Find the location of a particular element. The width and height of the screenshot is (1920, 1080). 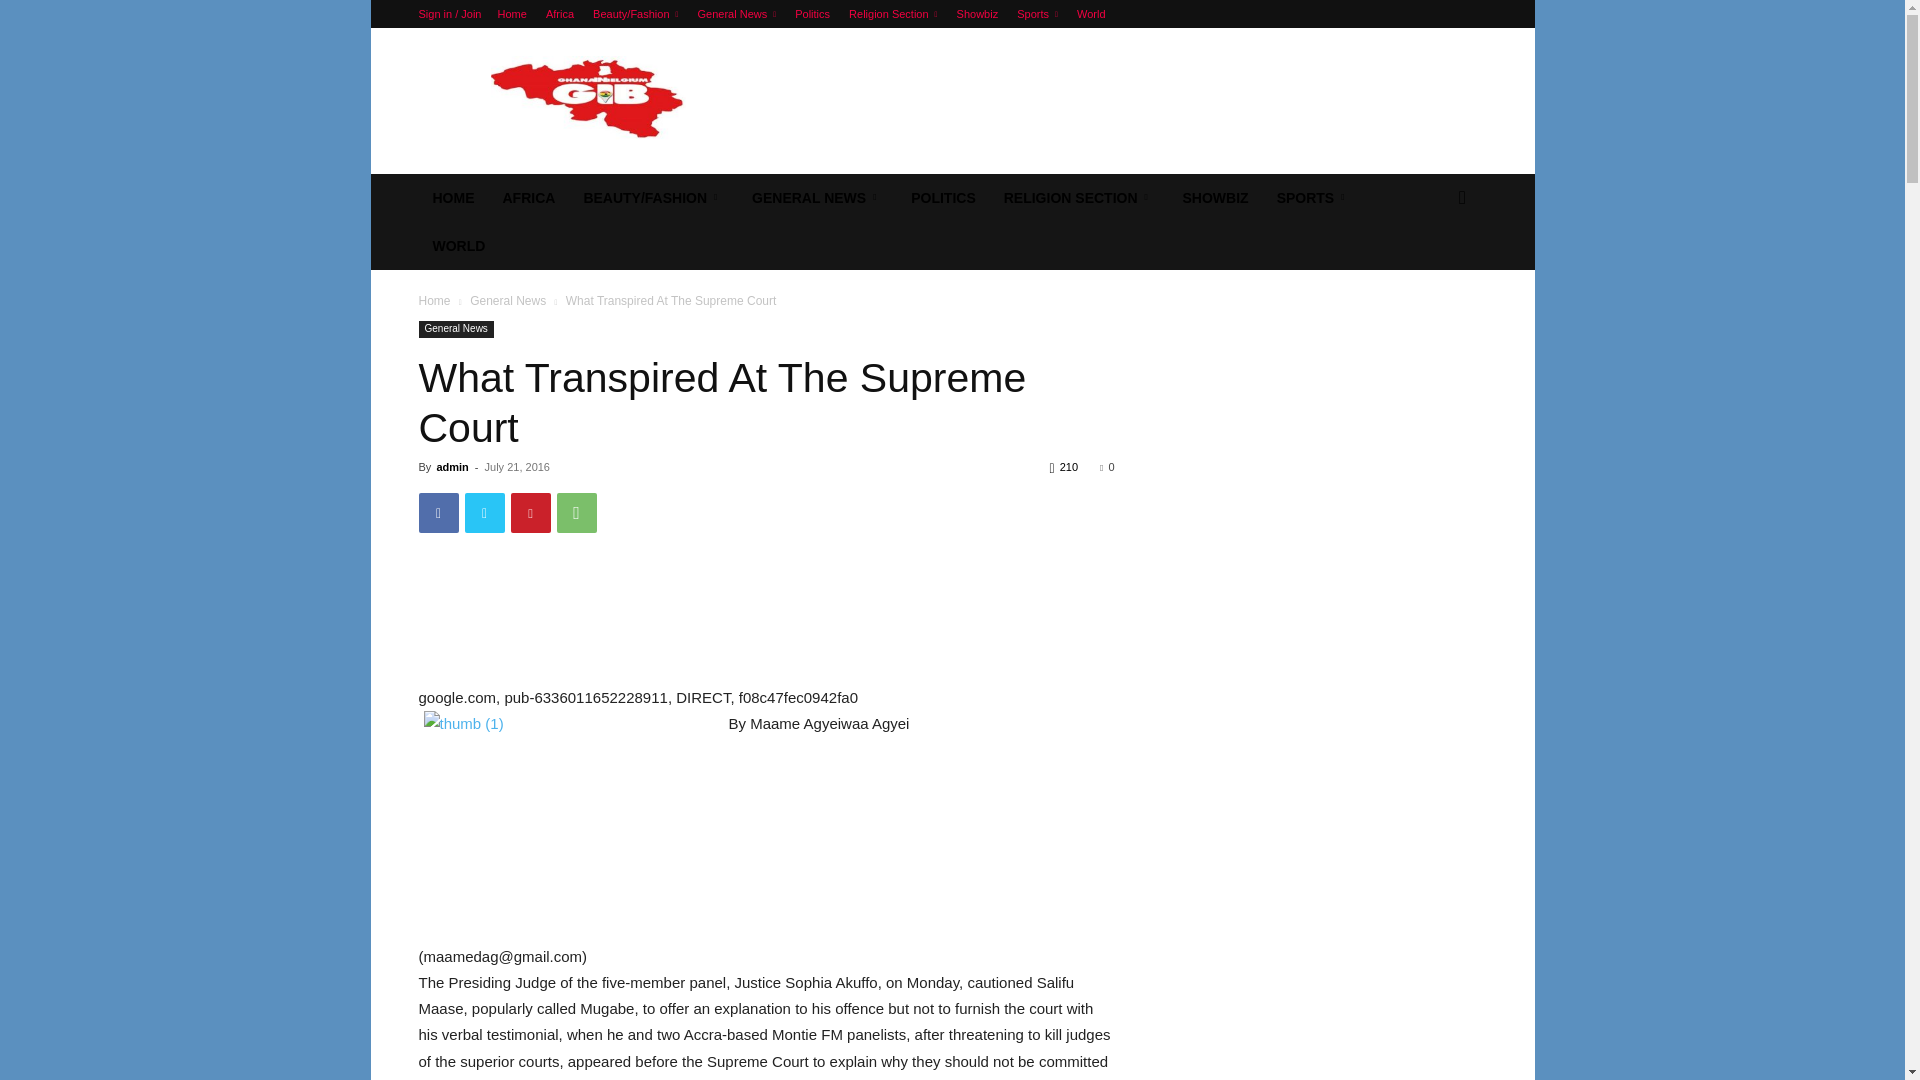

World is located at coordinates (1091, 14).